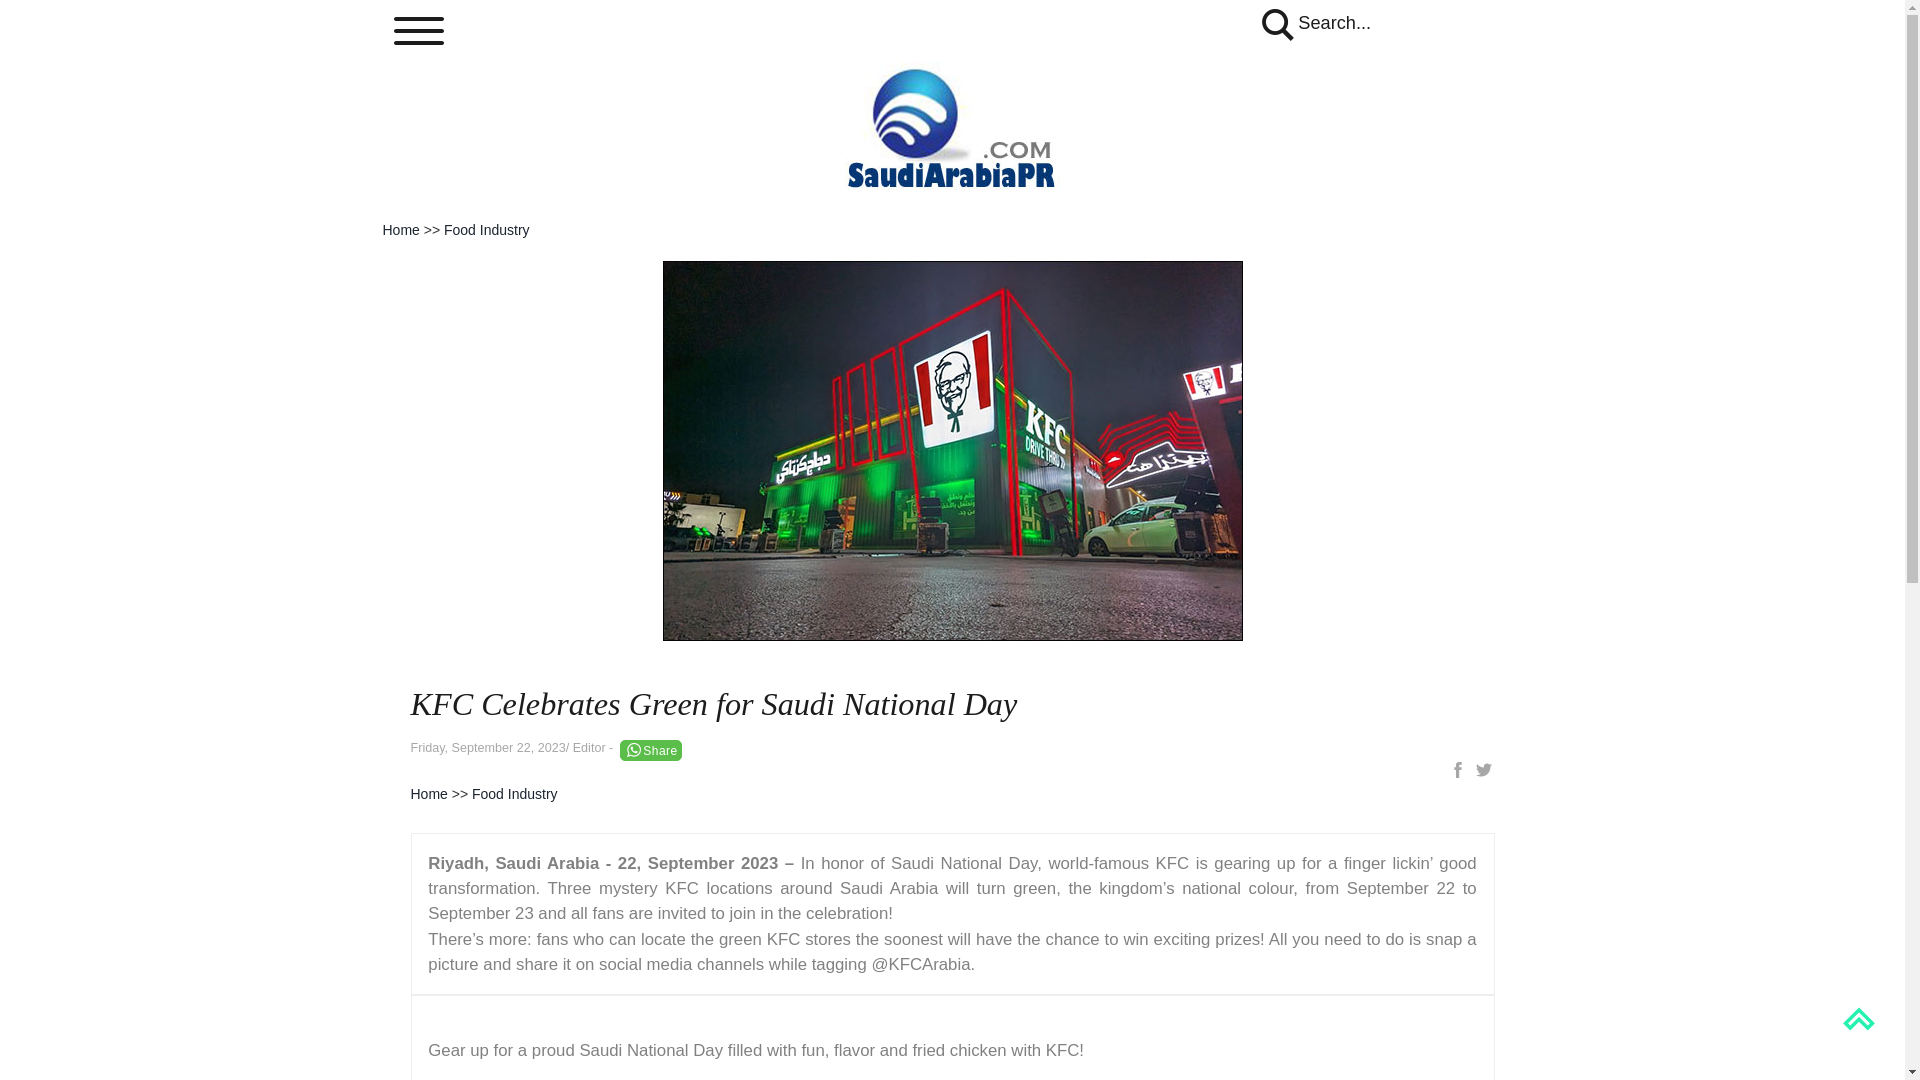 This screenshot has height=1080, width=1920. Describe the element at coordinates (515, 794) in the screenshot. I see `Food Industry` at that location.